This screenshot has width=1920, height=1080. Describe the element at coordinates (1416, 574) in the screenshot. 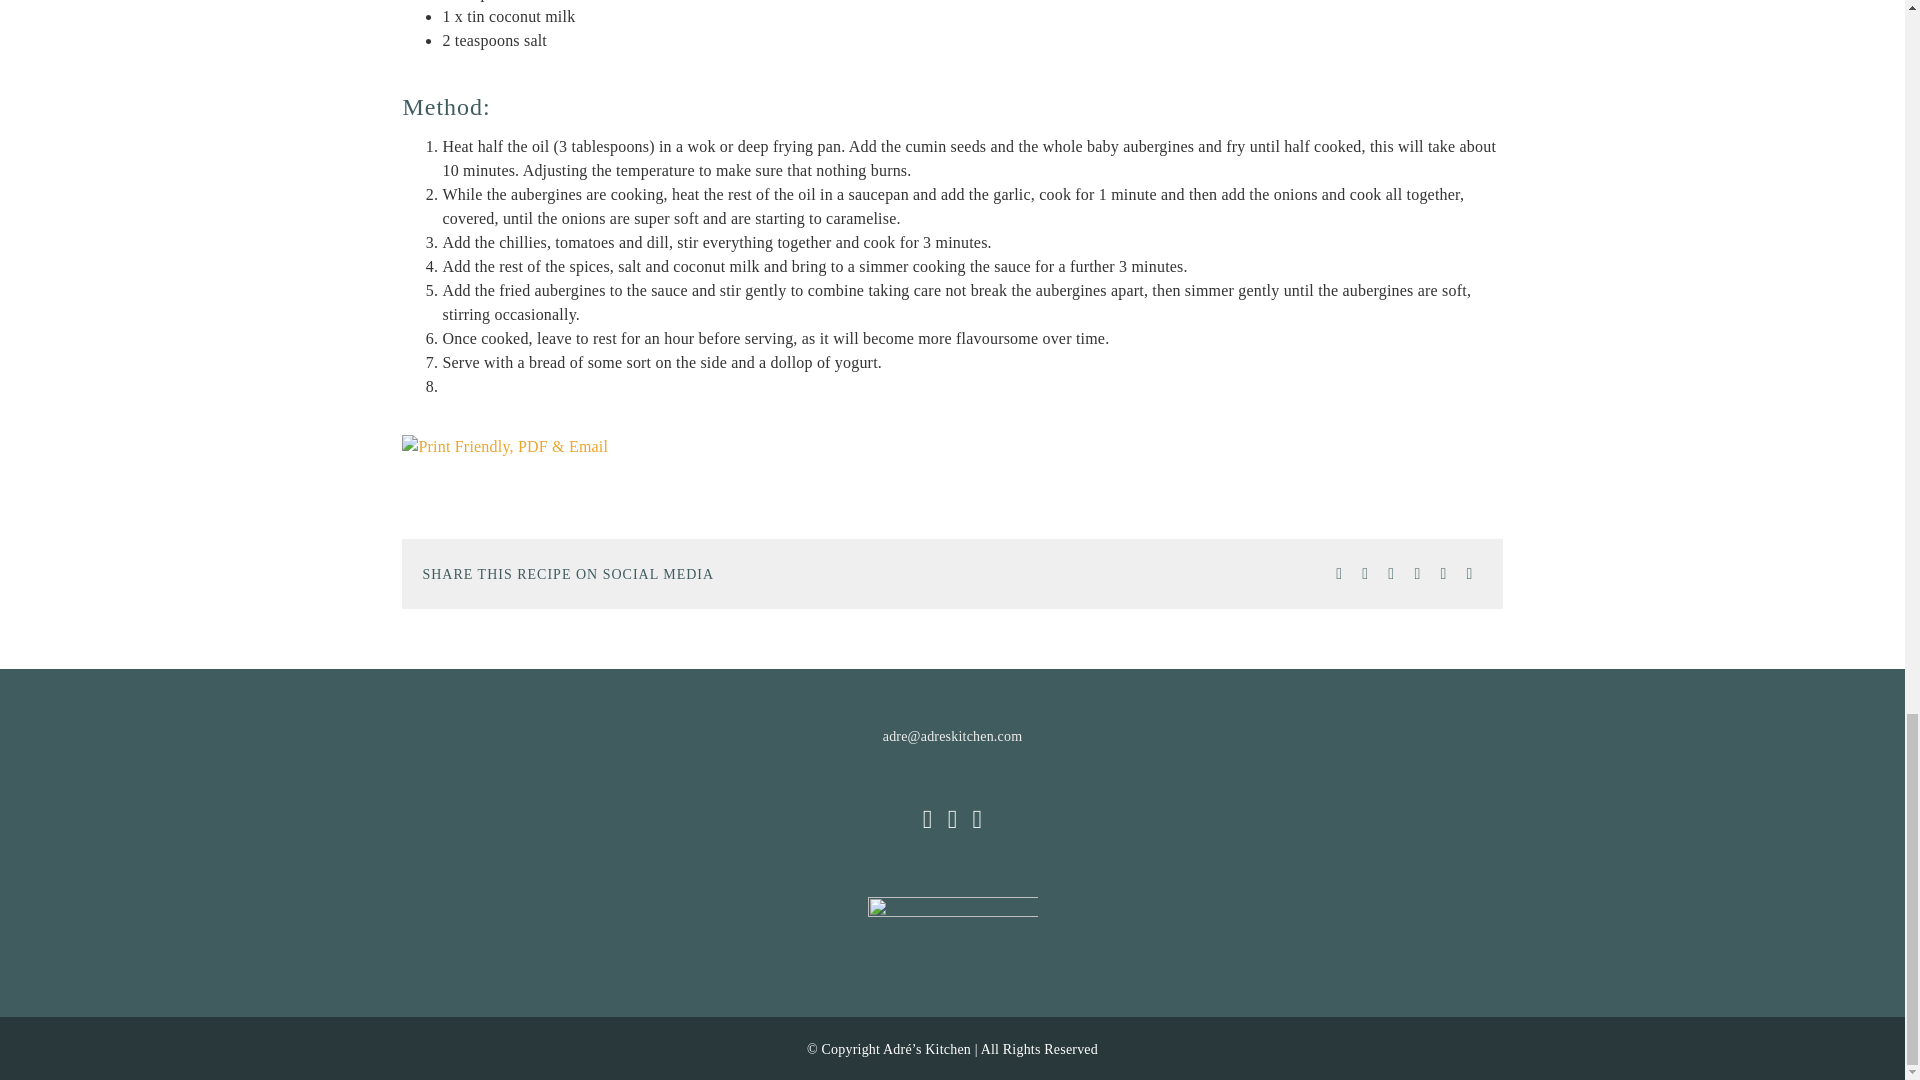

I see `Tumblr` at that location.